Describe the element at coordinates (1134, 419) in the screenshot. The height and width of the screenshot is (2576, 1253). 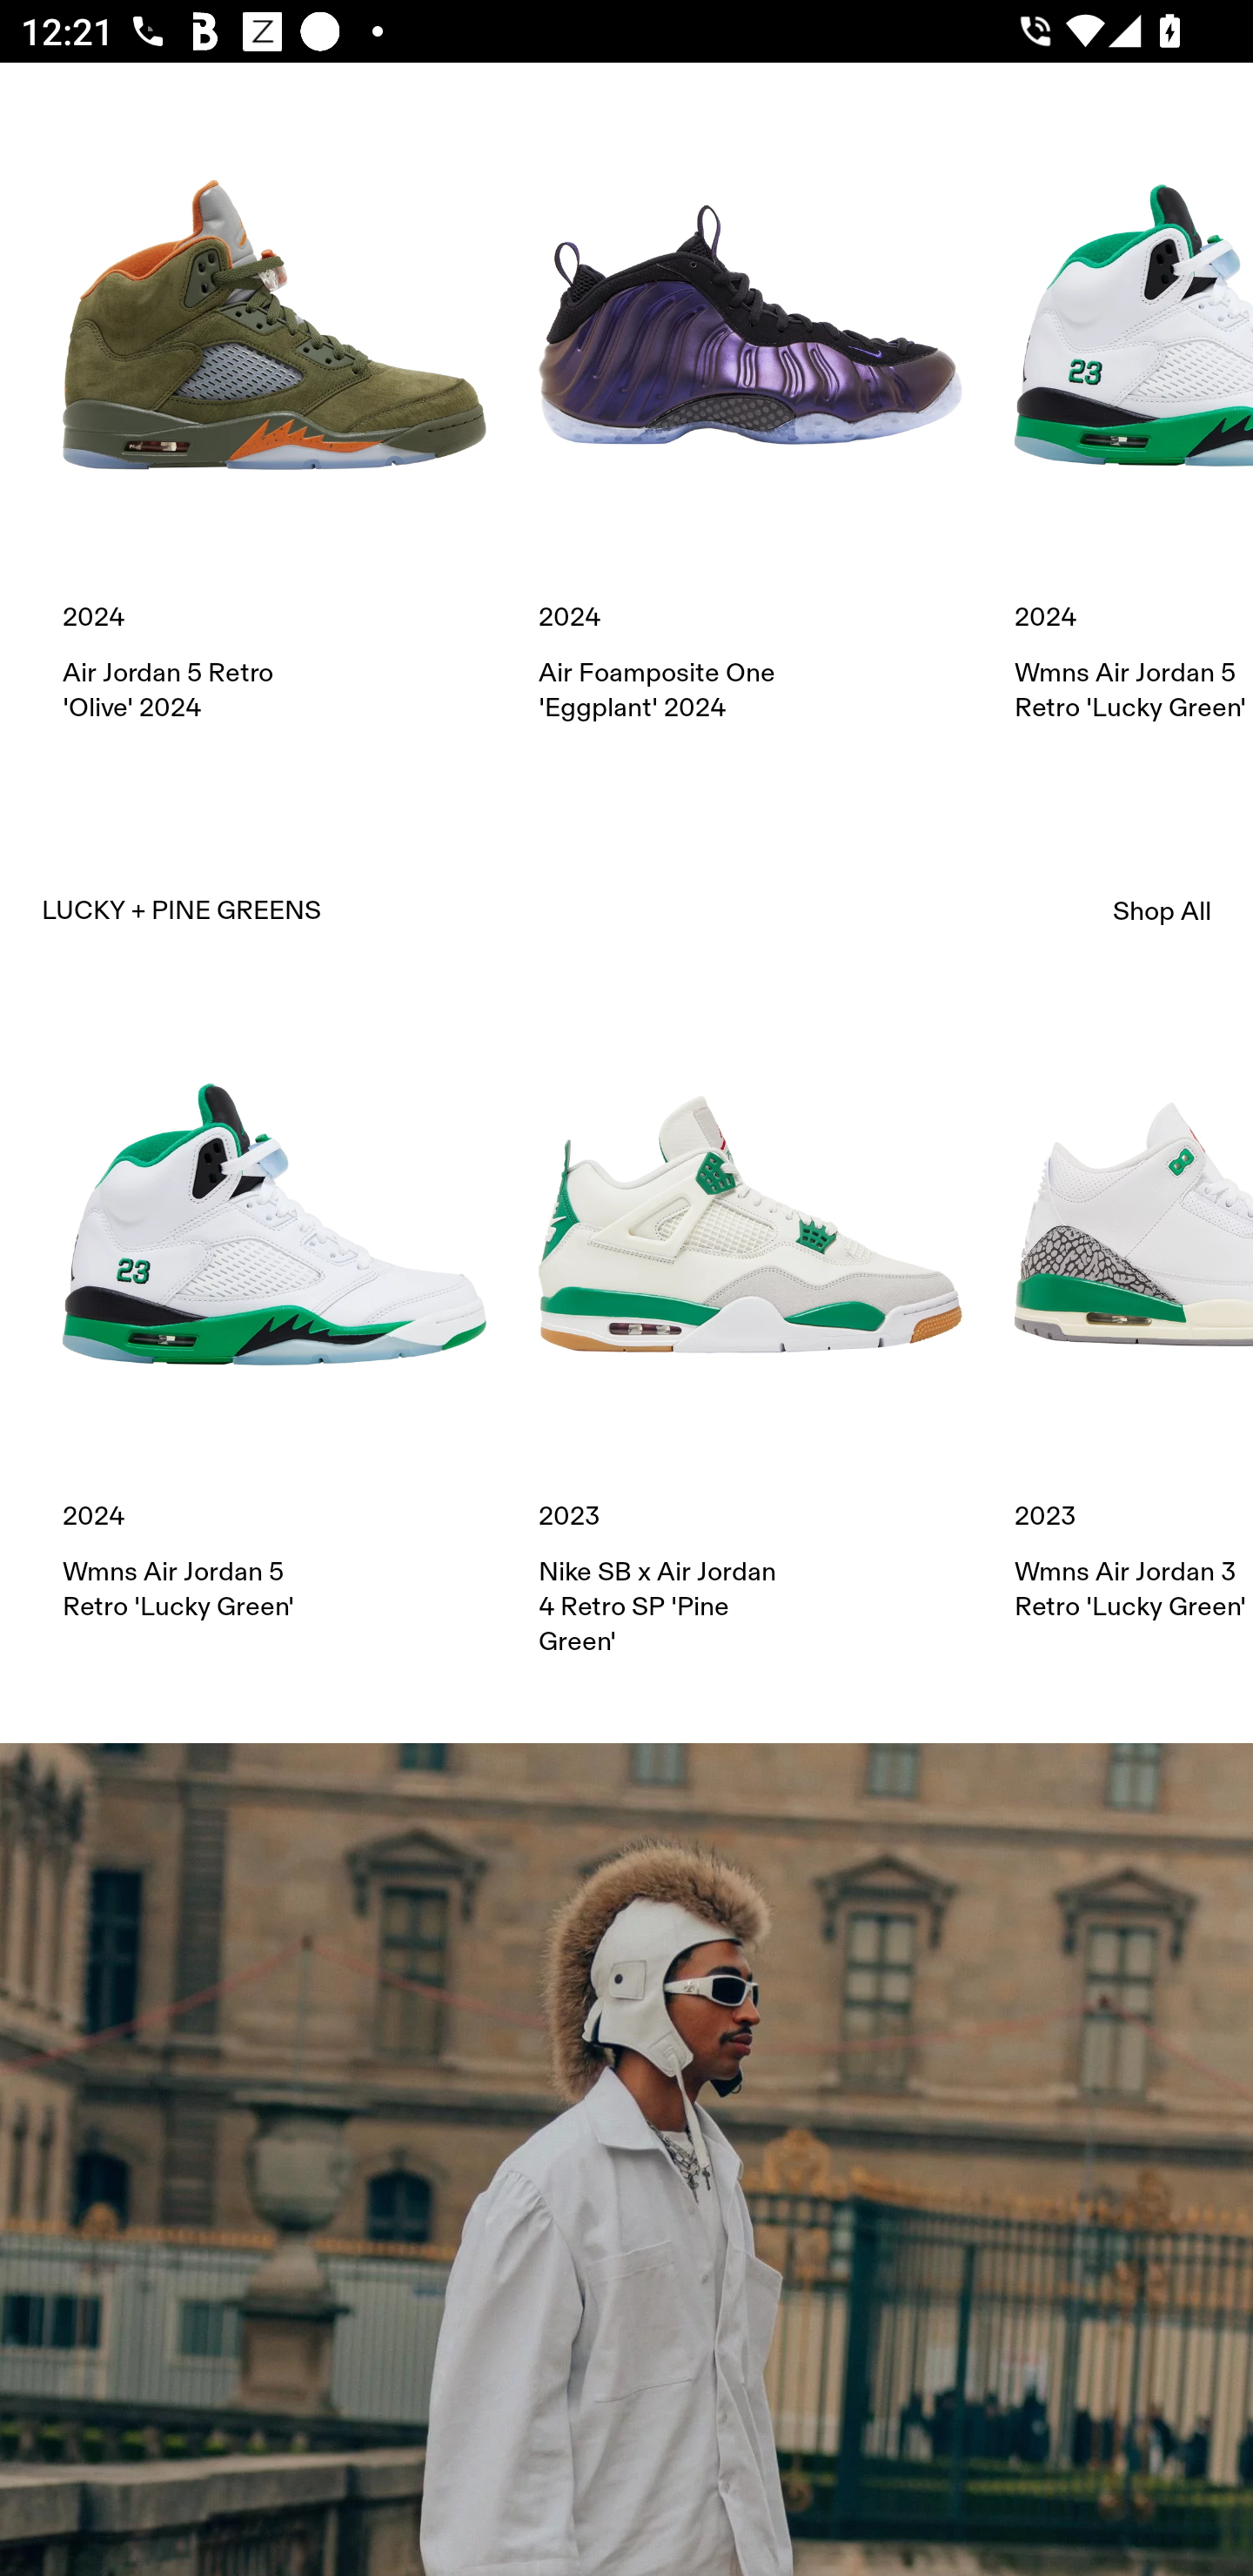
I see `2024 Wmns Air Jordan 5 Retro 'Lucky Green'` at that location.